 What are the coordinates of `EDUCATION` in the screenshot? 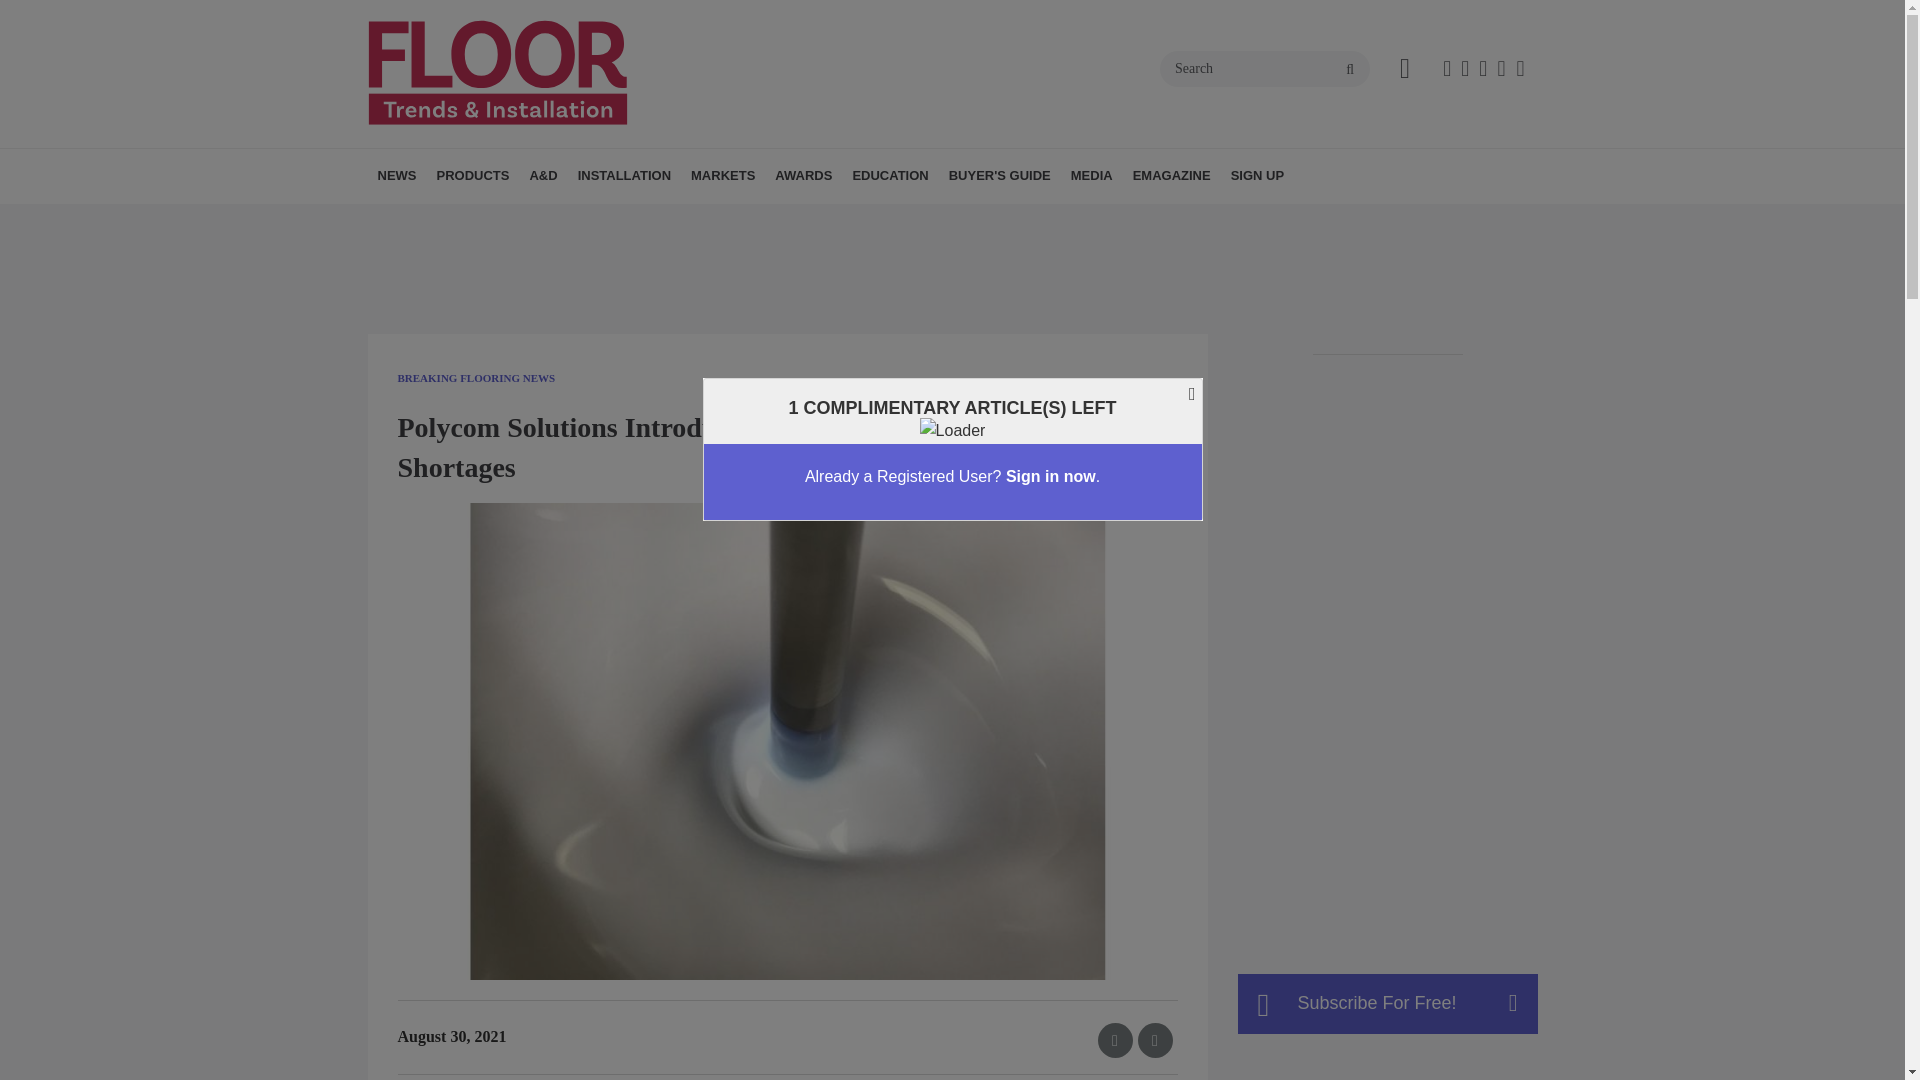 It's located at (890, 176).